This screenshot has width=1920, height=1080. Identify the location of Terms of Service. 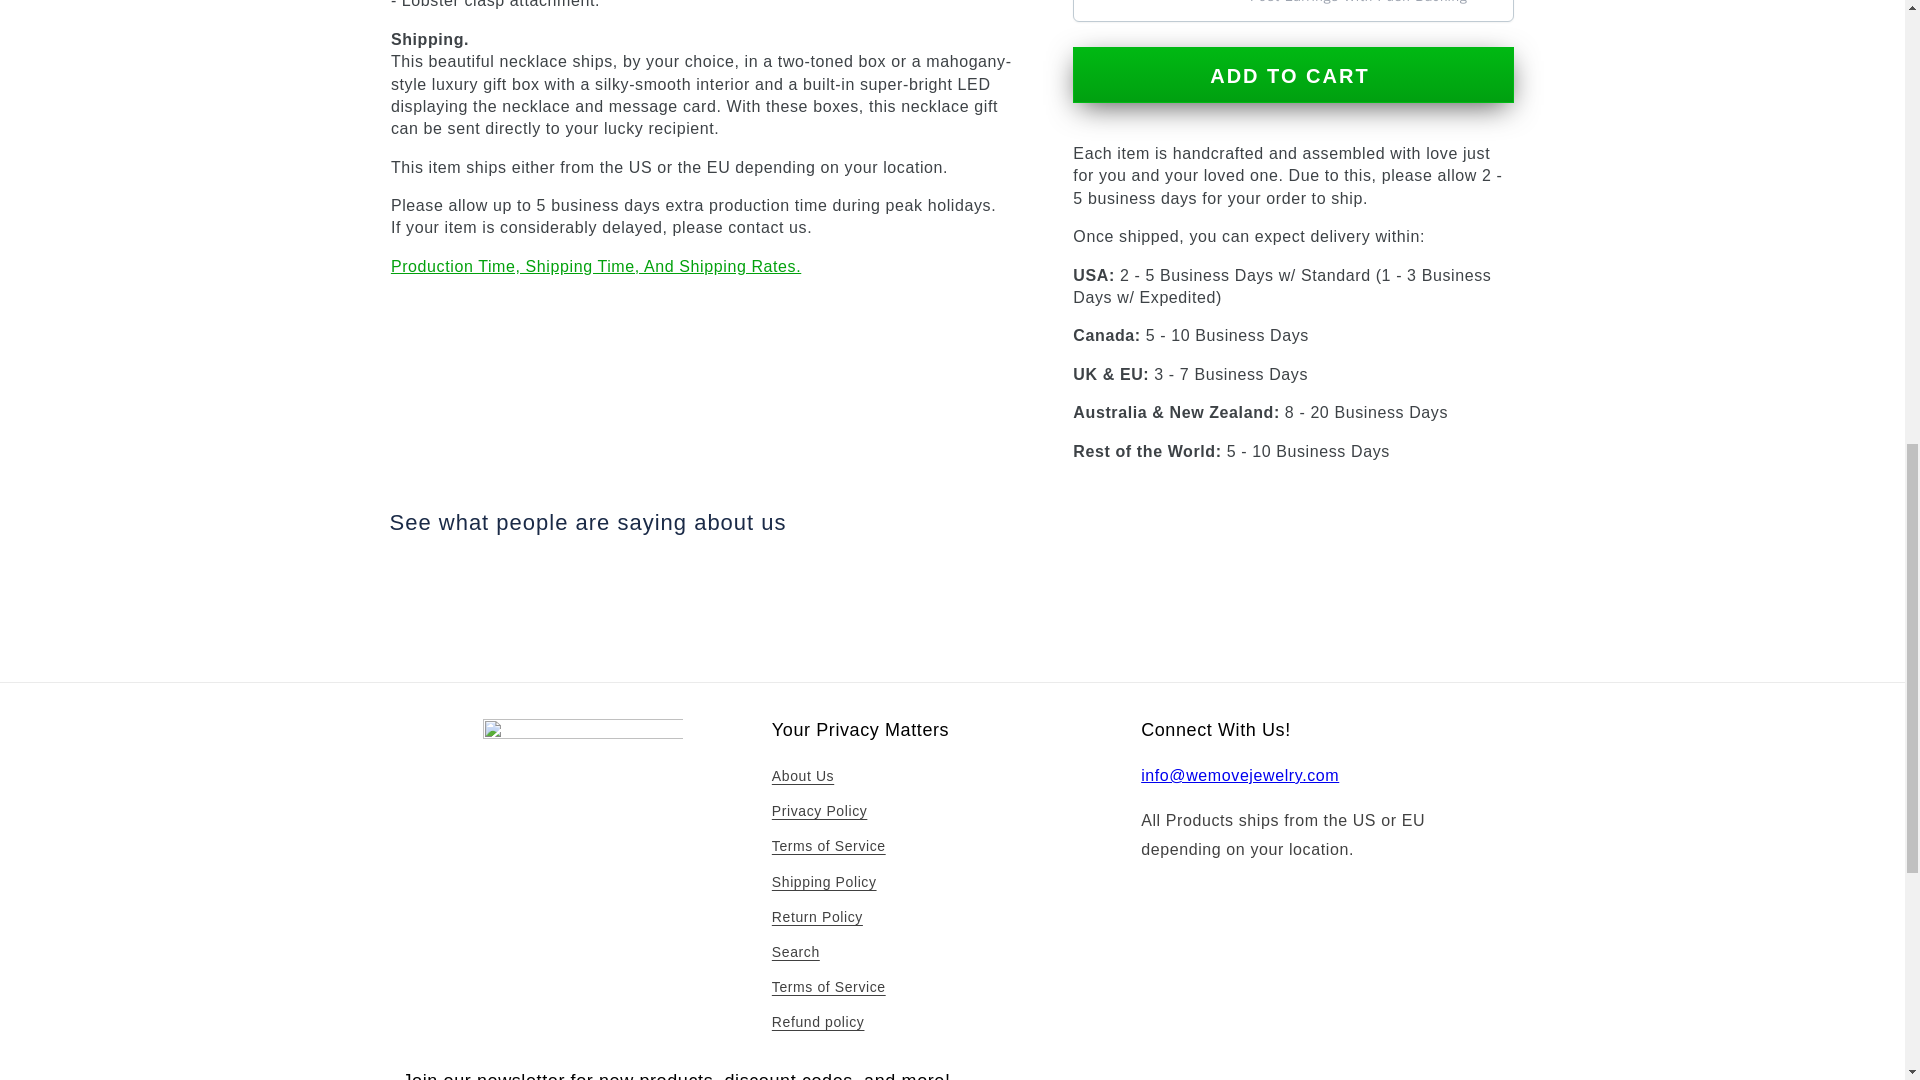
(828, 987).